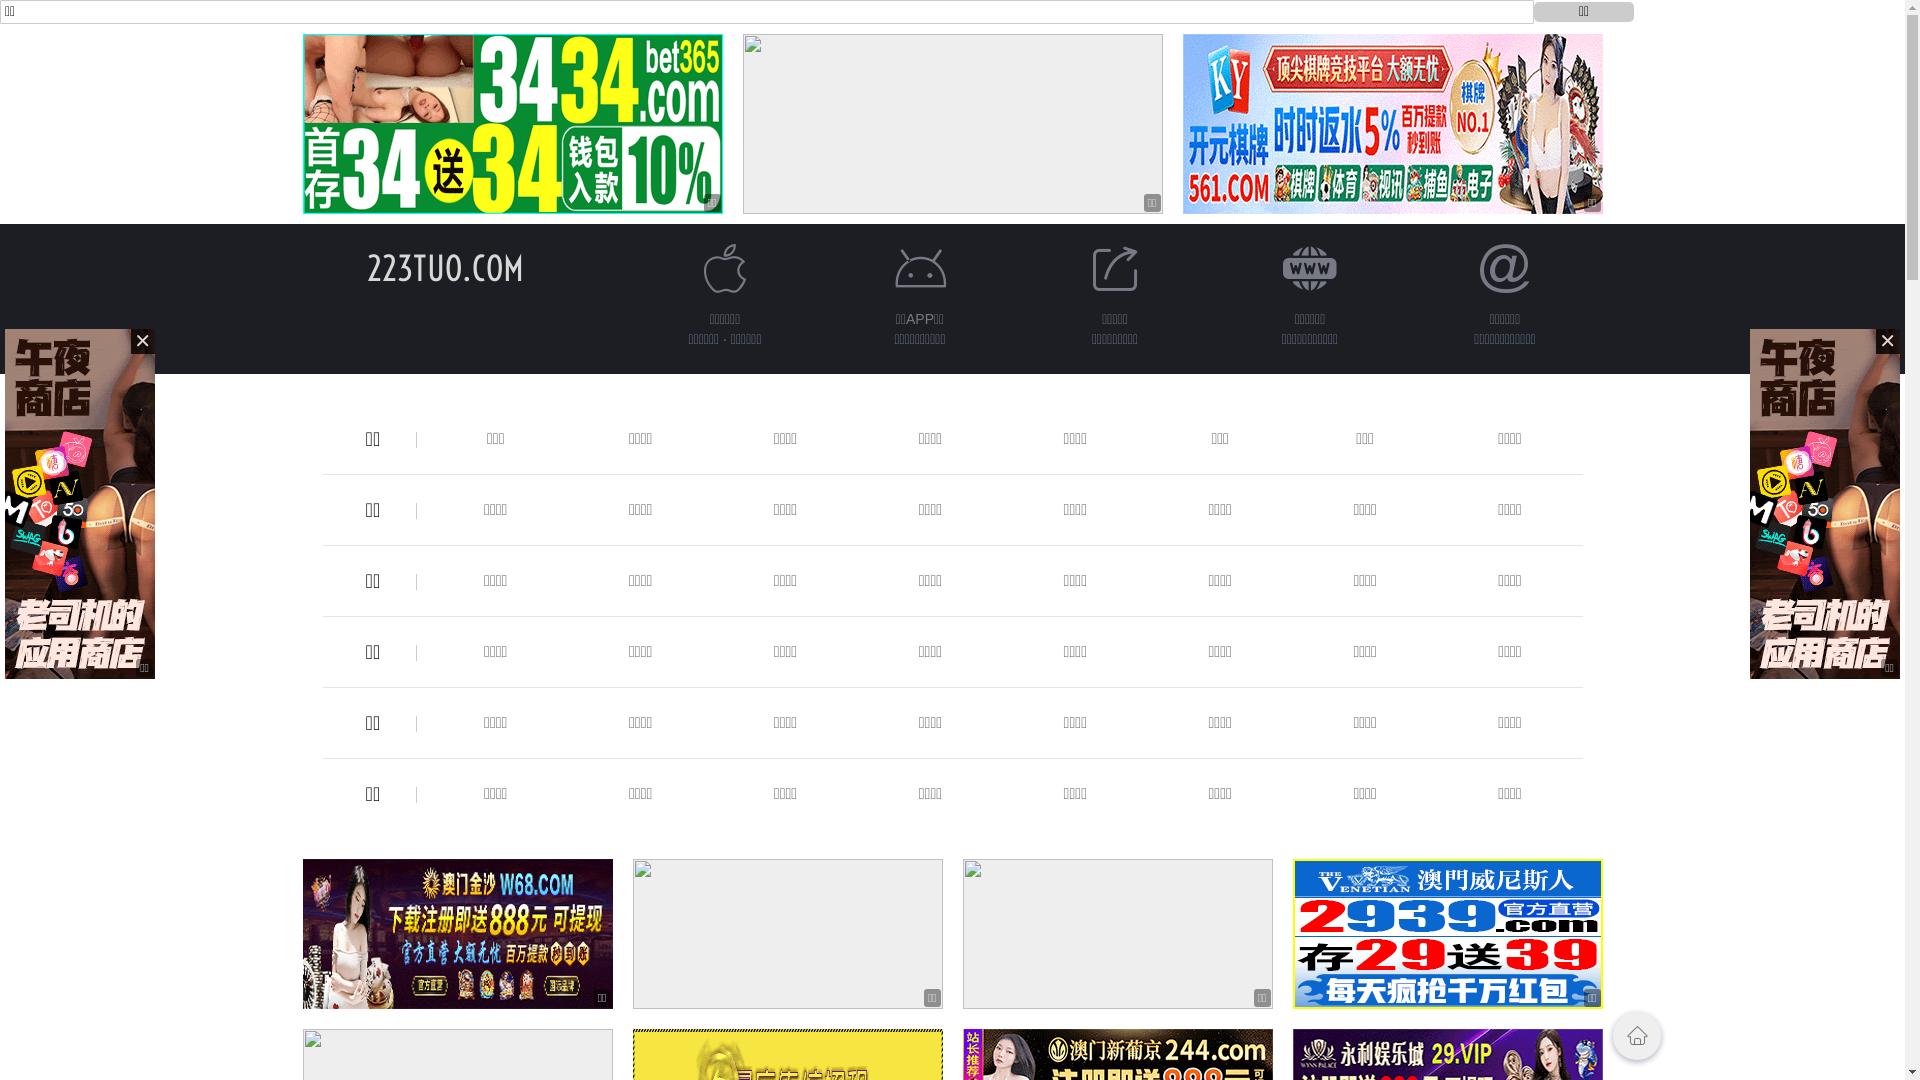  Describe the element at coordinates (446, 268) in the screenshot. I see `223TUO.COM` at that location.